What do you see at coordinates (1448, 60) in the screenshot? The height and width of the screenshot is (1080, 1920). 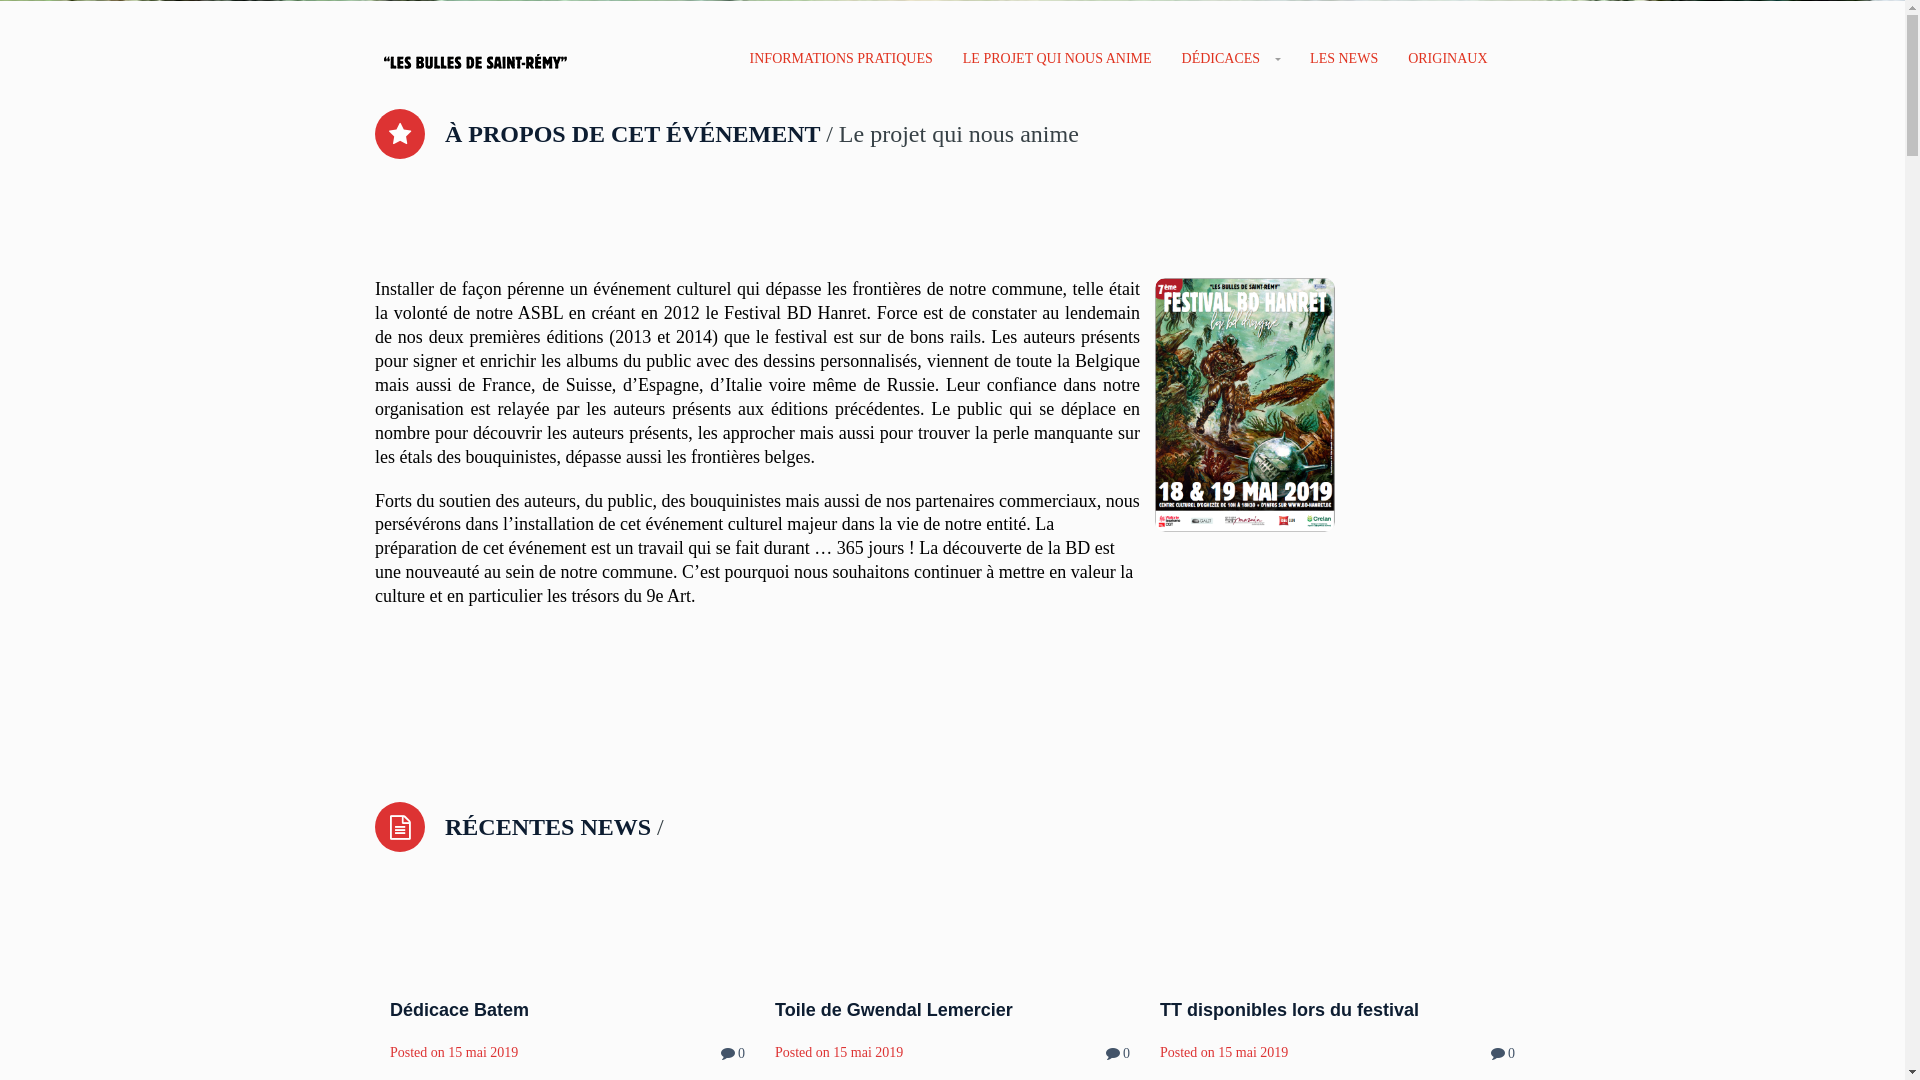 I see `ORIGINAUX` at bounding box center [1448, 60].